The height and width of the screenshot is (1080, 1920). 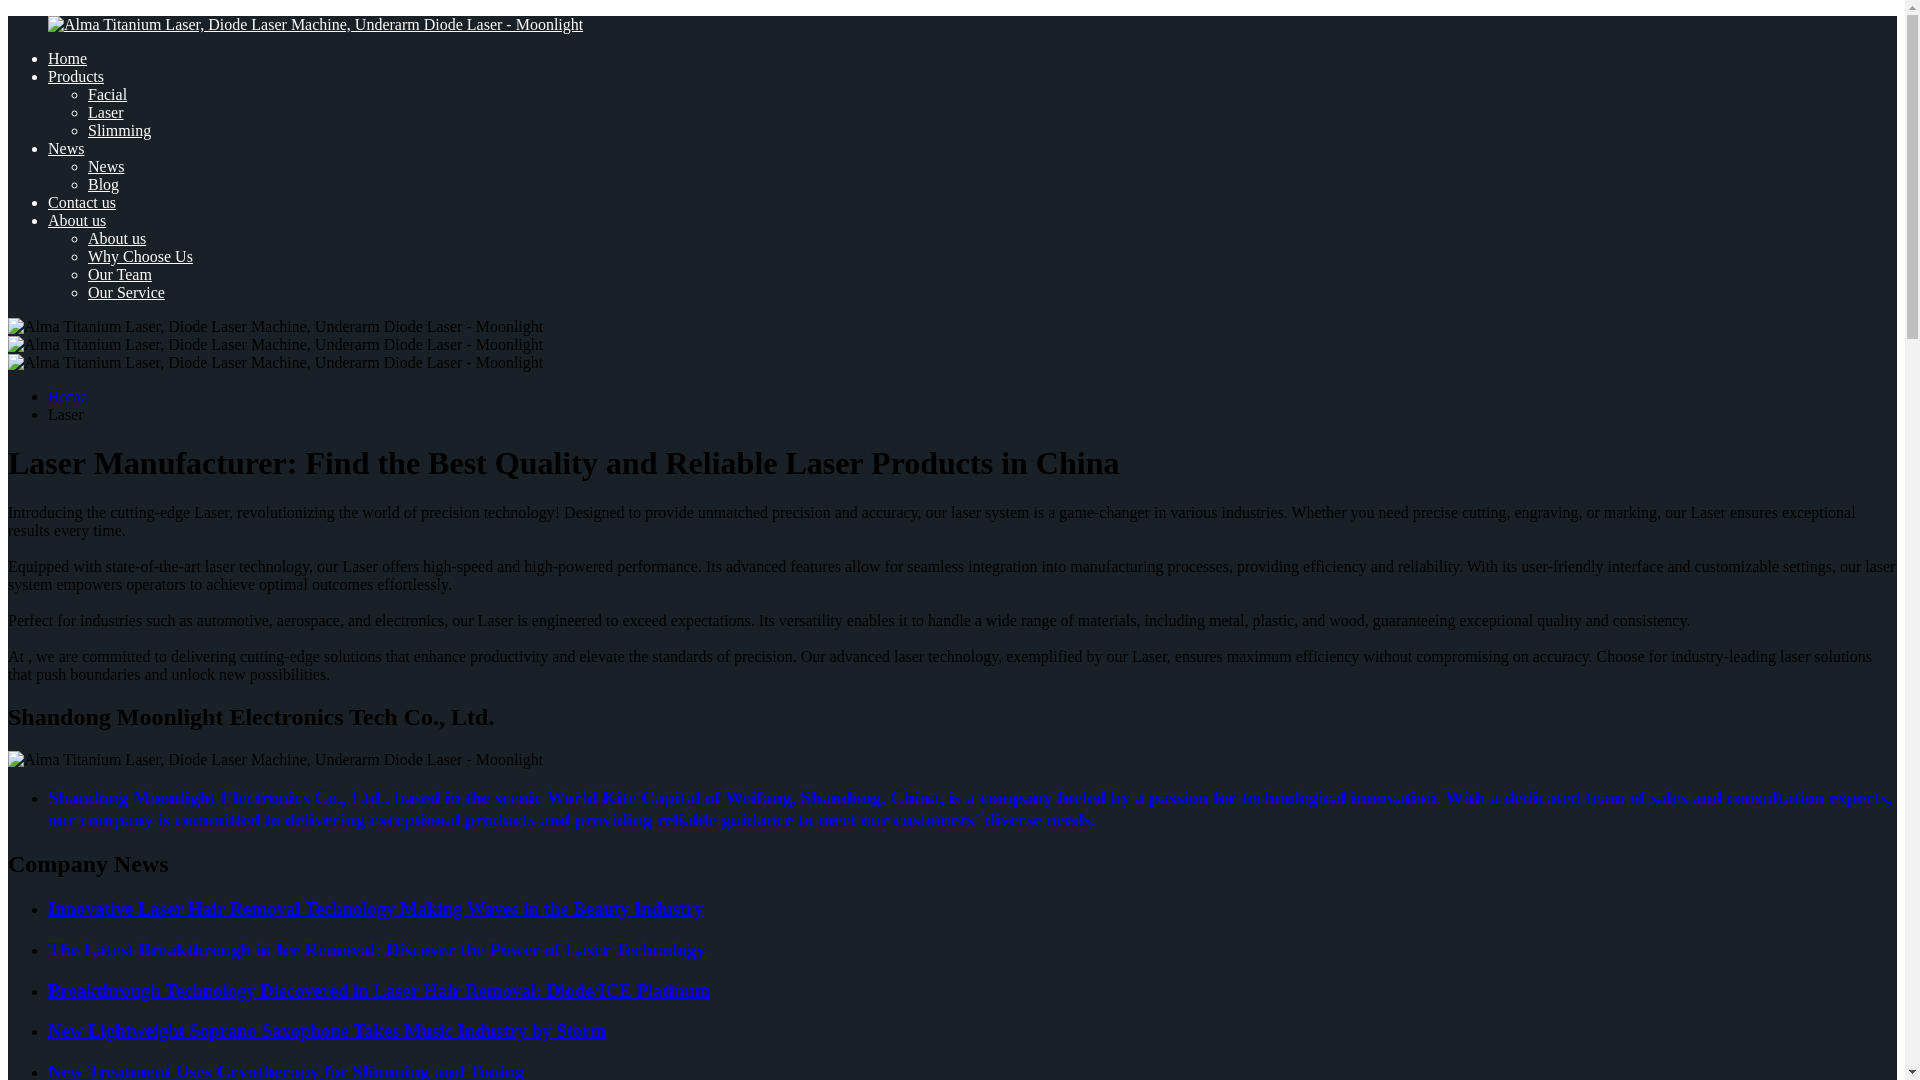 I want to click on Our Service, so click(x=126, y=292).